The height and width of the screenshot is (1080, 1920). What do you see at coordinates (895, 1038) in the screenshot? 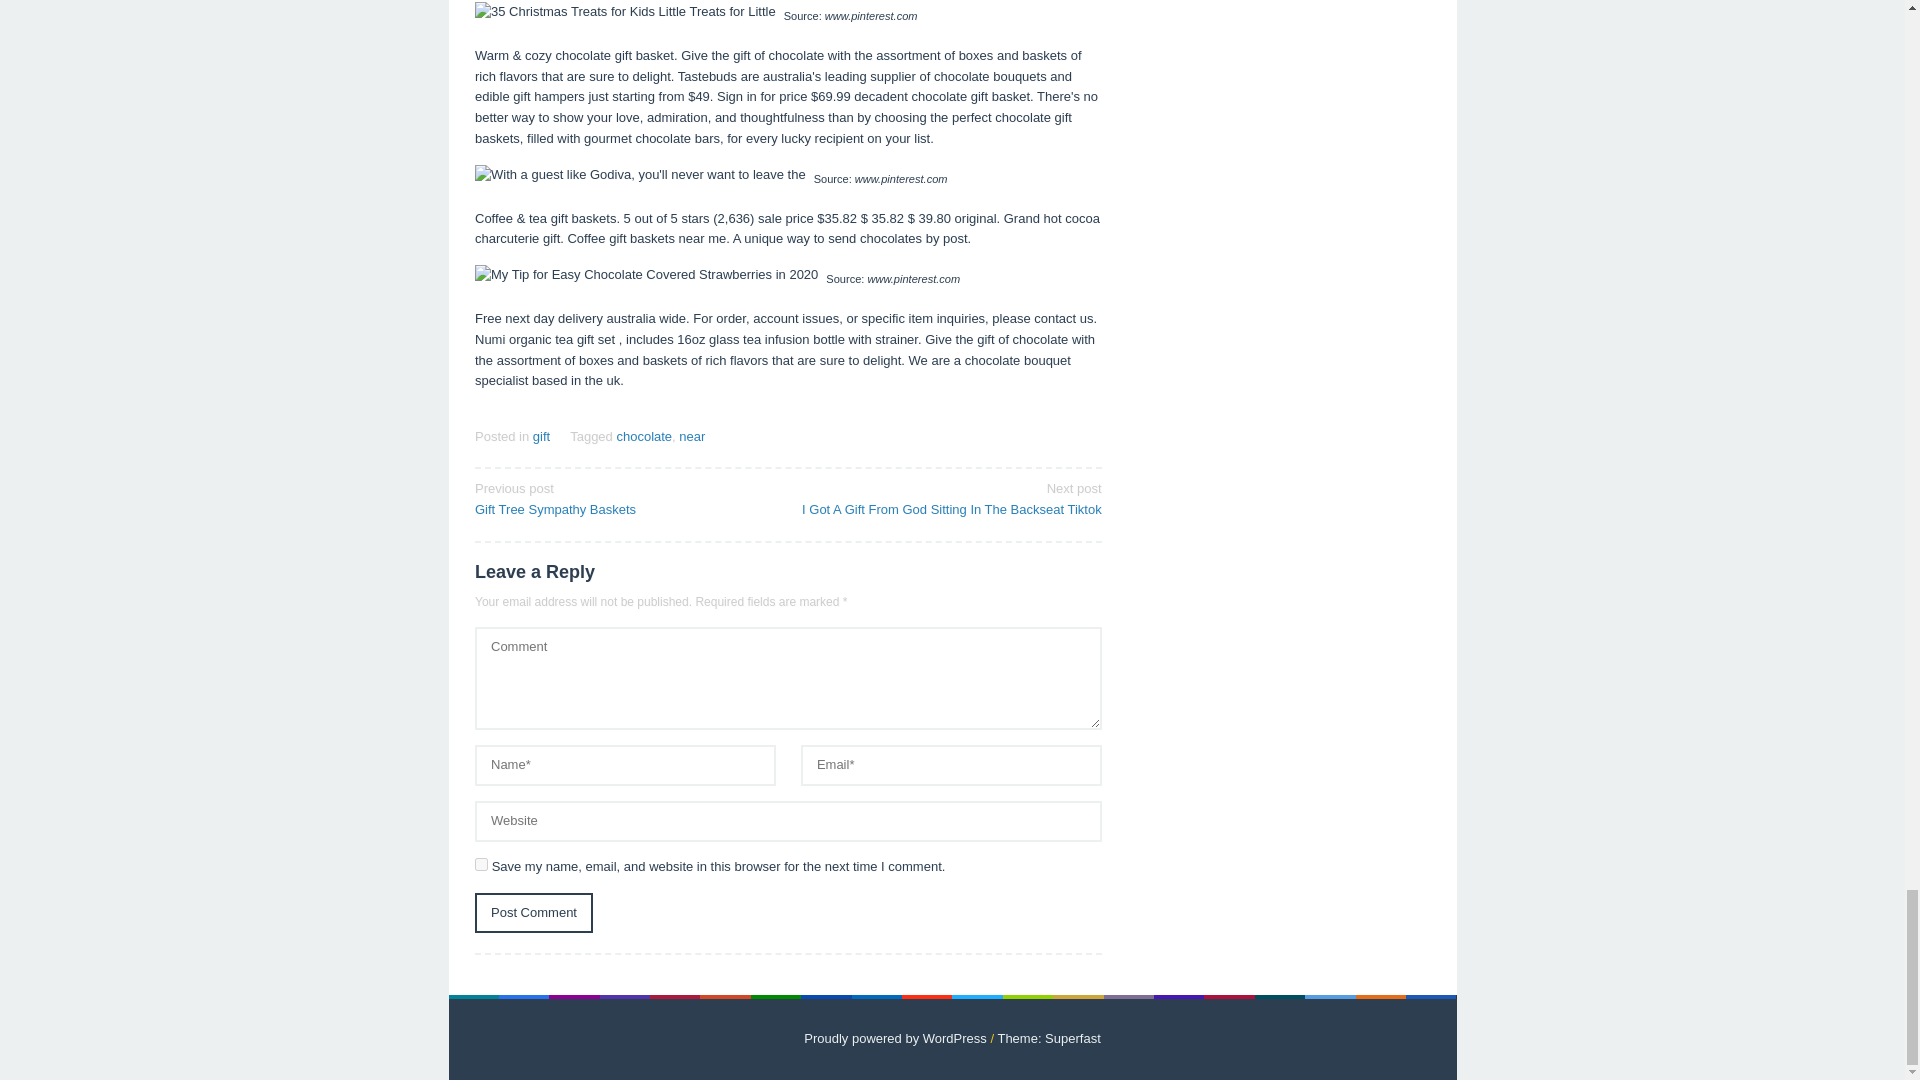
I see `near` at bounding box center [895, 1038].